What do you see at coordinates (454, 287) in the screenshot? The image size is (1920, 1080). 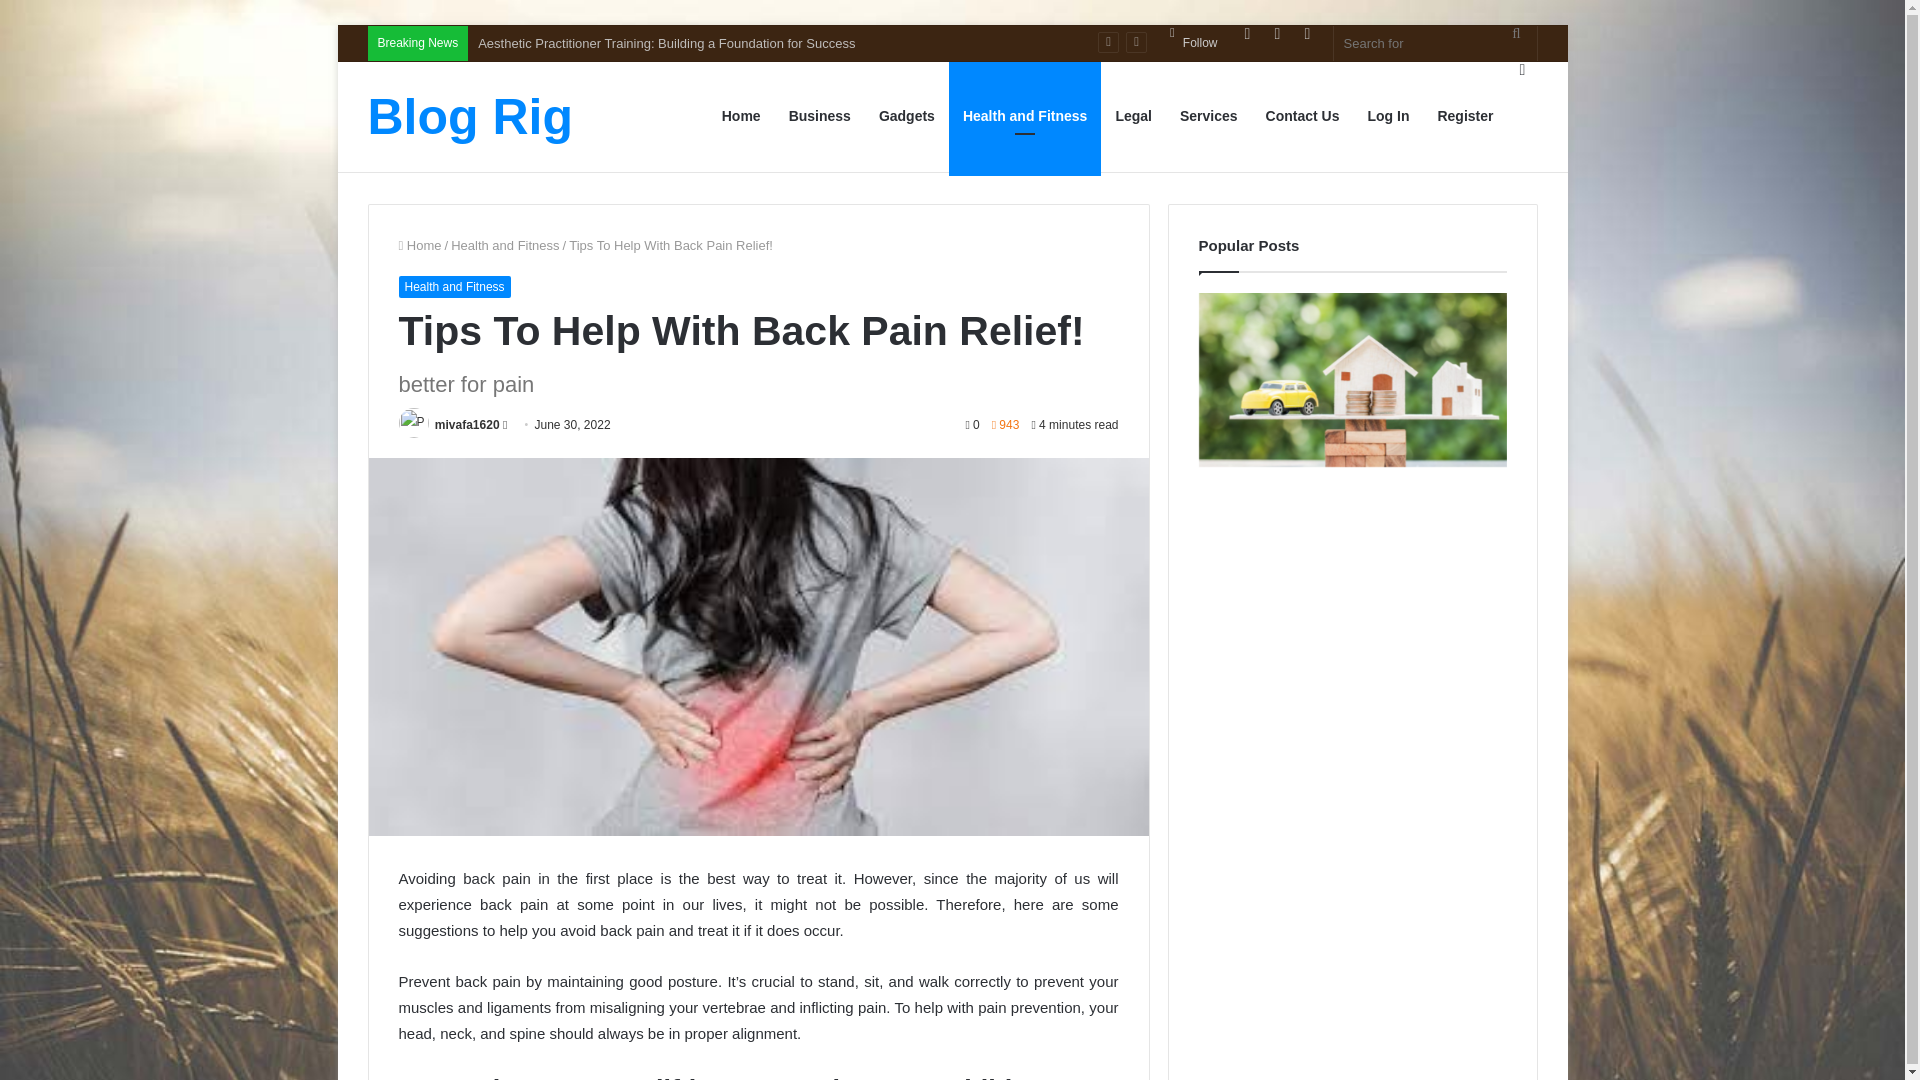 I see `Health and Fitness` at bounding box center [454, 287].